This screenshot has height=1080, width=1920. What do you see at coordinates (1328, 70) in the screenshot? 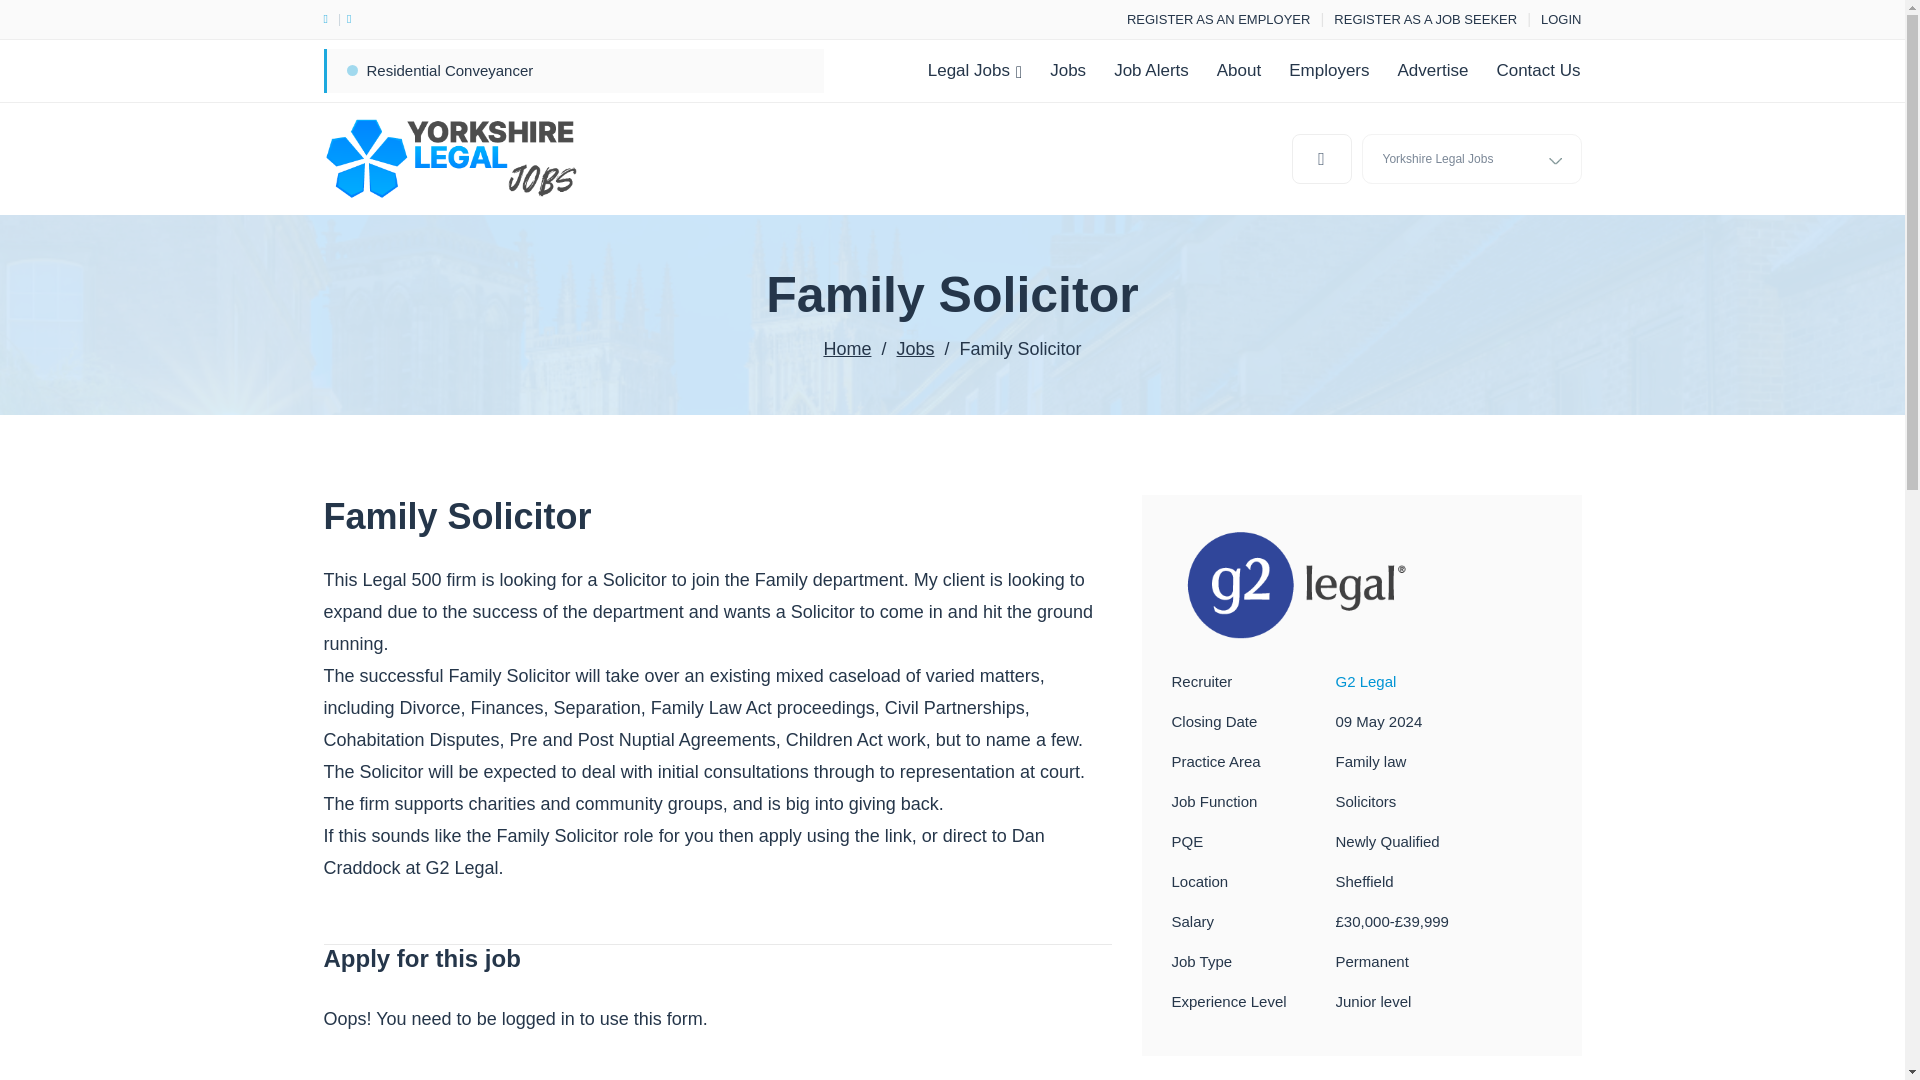
I see `Employers` at bounding box center [1328, 70].